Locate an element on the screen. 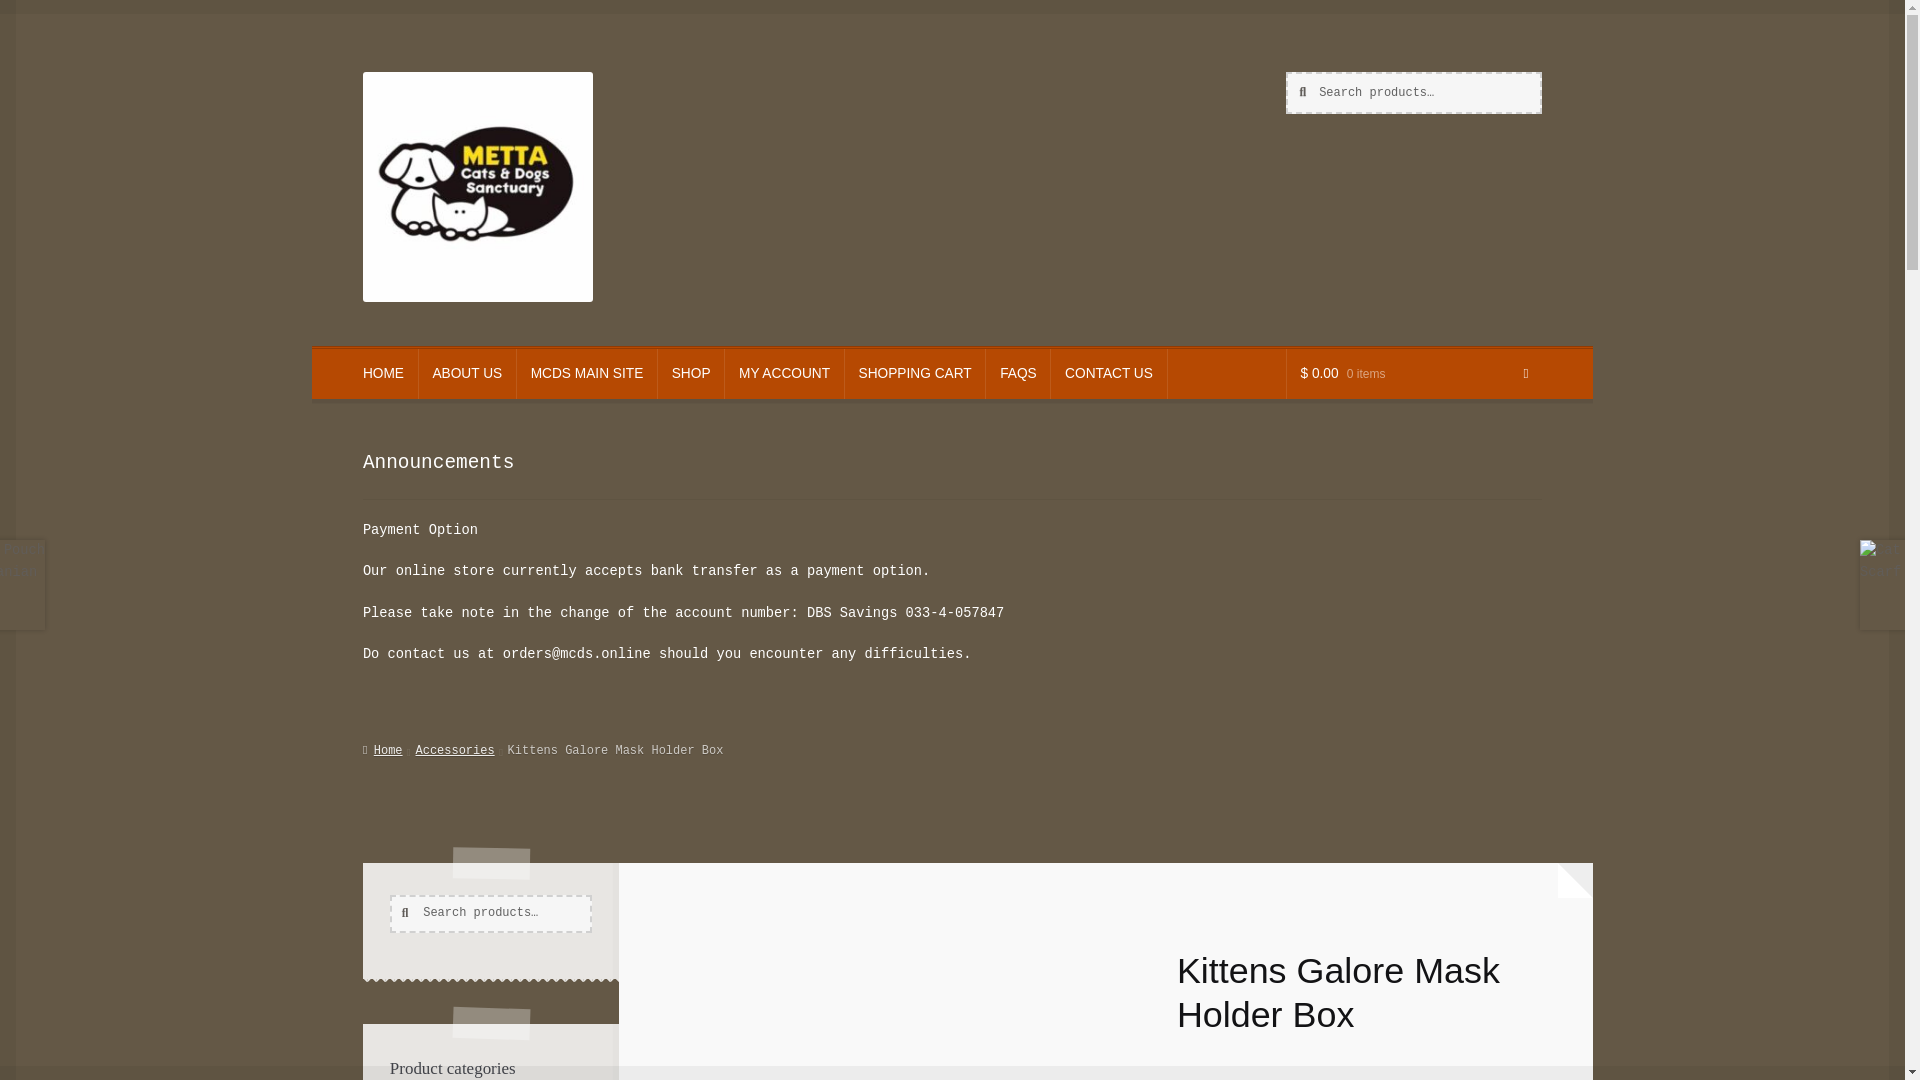  SHOPPING CART is located at coordinates (915, 373).